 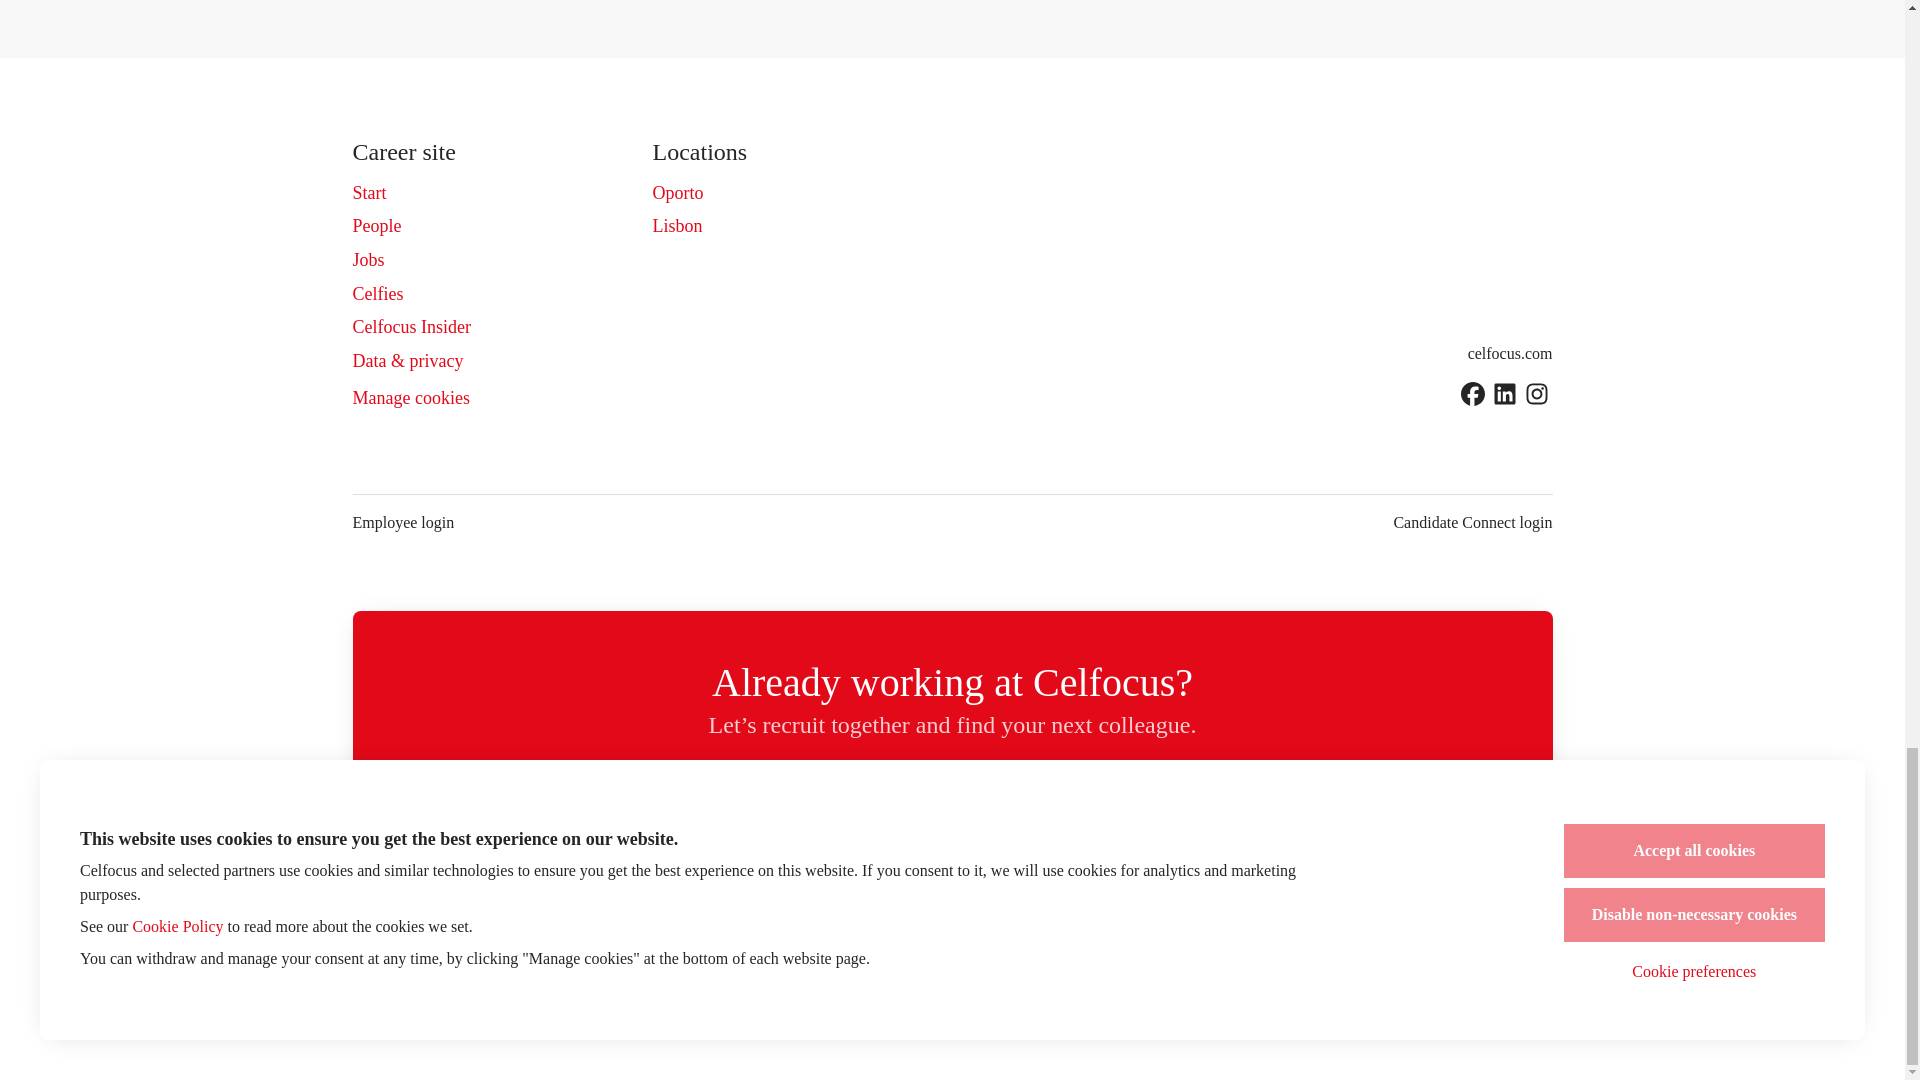 What do you see at coordinates (677, 225) in the screenshot?
I see `Lisbon` at bounding box center [677, 225].